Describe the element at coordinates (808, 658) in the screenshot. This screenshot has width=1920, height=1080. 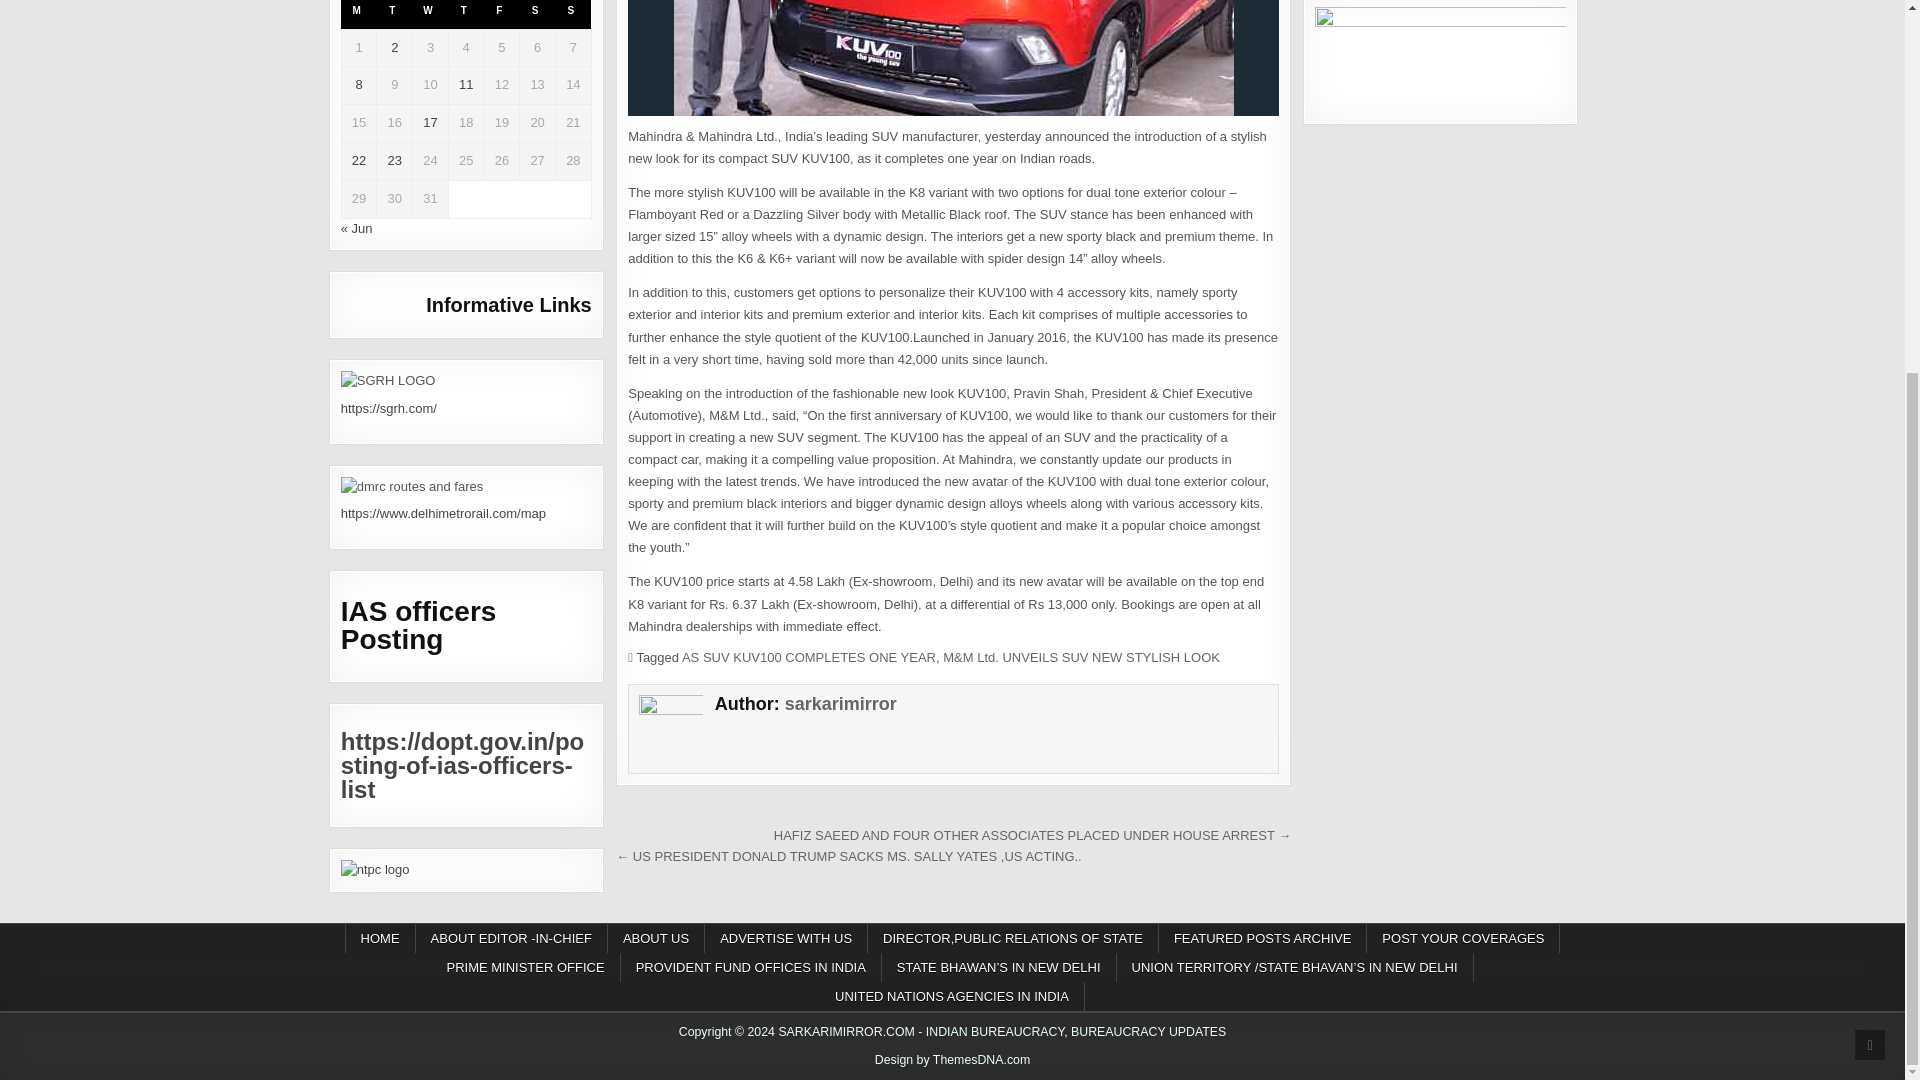
I see `AS SUV KUV100 COMPLETES ONE YEAR` at that location.